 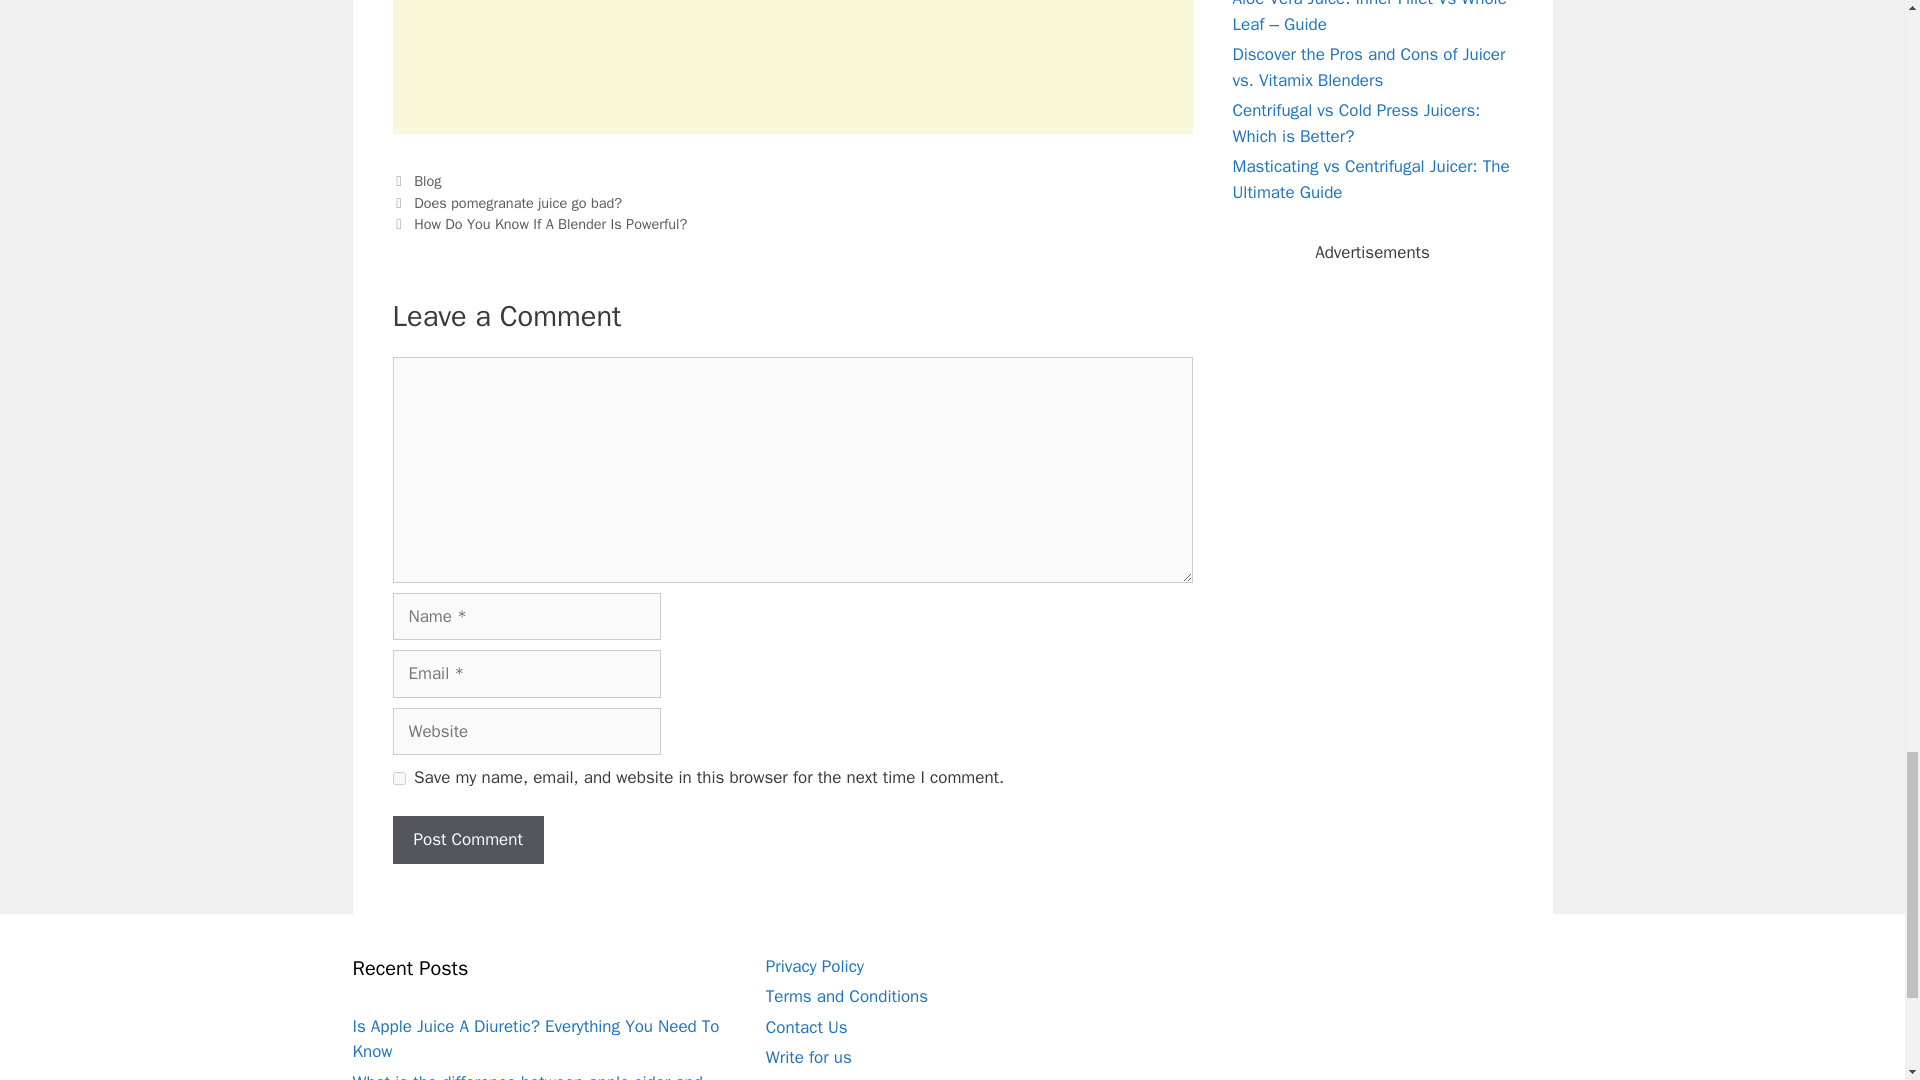 What do you see at coordinates (518, 202) in the screenshot?
I see `Does pomegranate juice go bad?` at bounding box center [518, 202].